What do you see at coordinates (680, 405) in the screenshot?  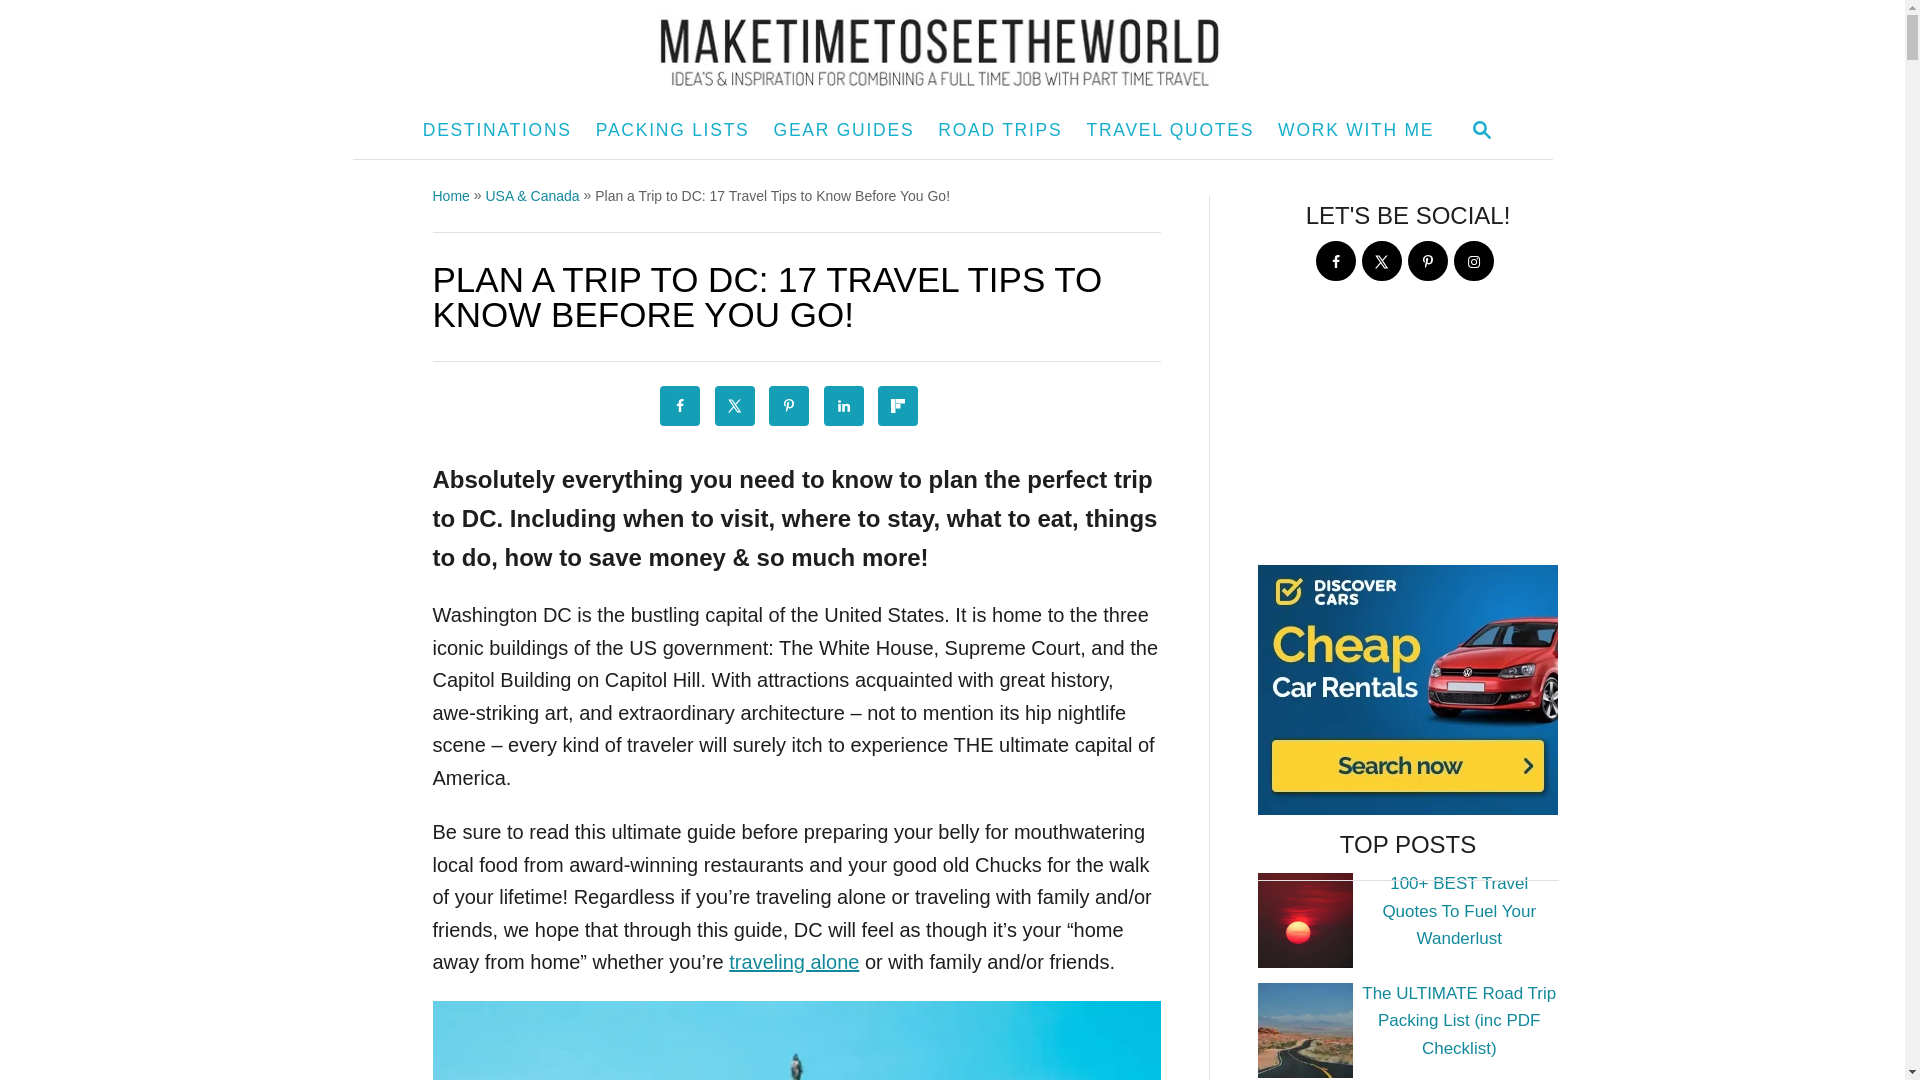 I see `Share on Facebook` at bounding box center [680, 405].